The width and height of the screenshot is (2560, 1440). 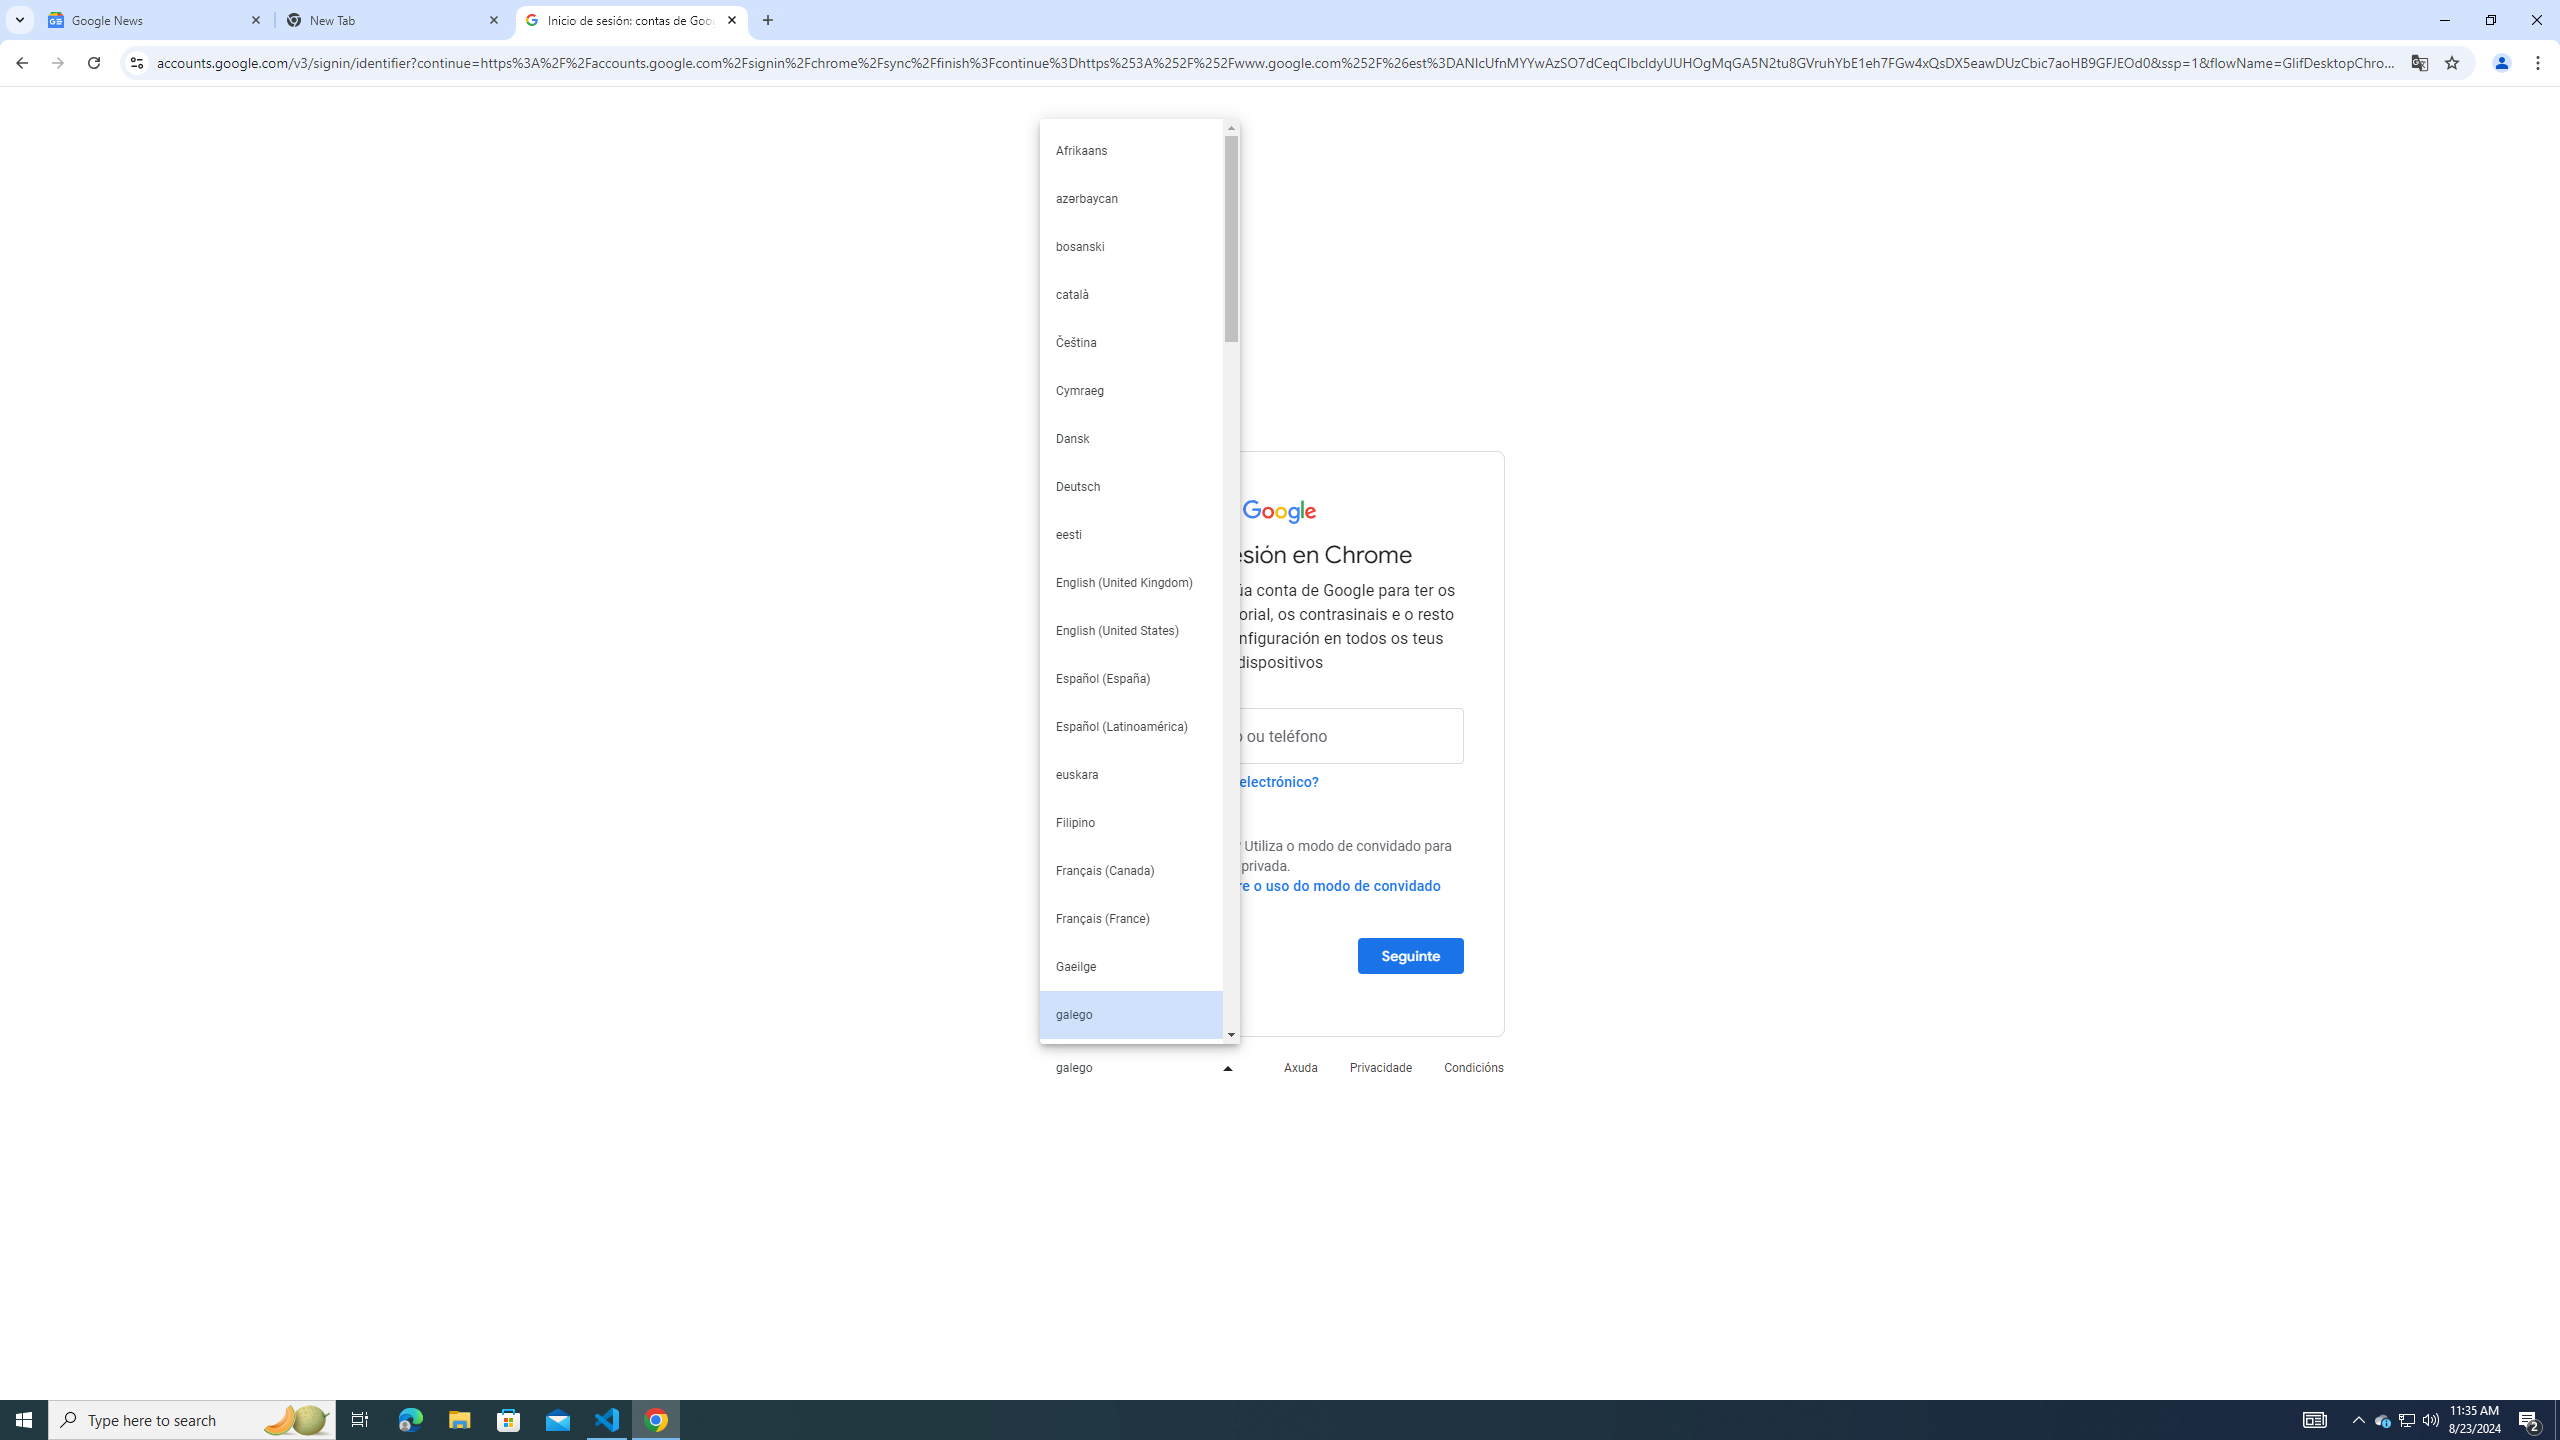 I want to click on eesti, so click(x=1131, y=534).